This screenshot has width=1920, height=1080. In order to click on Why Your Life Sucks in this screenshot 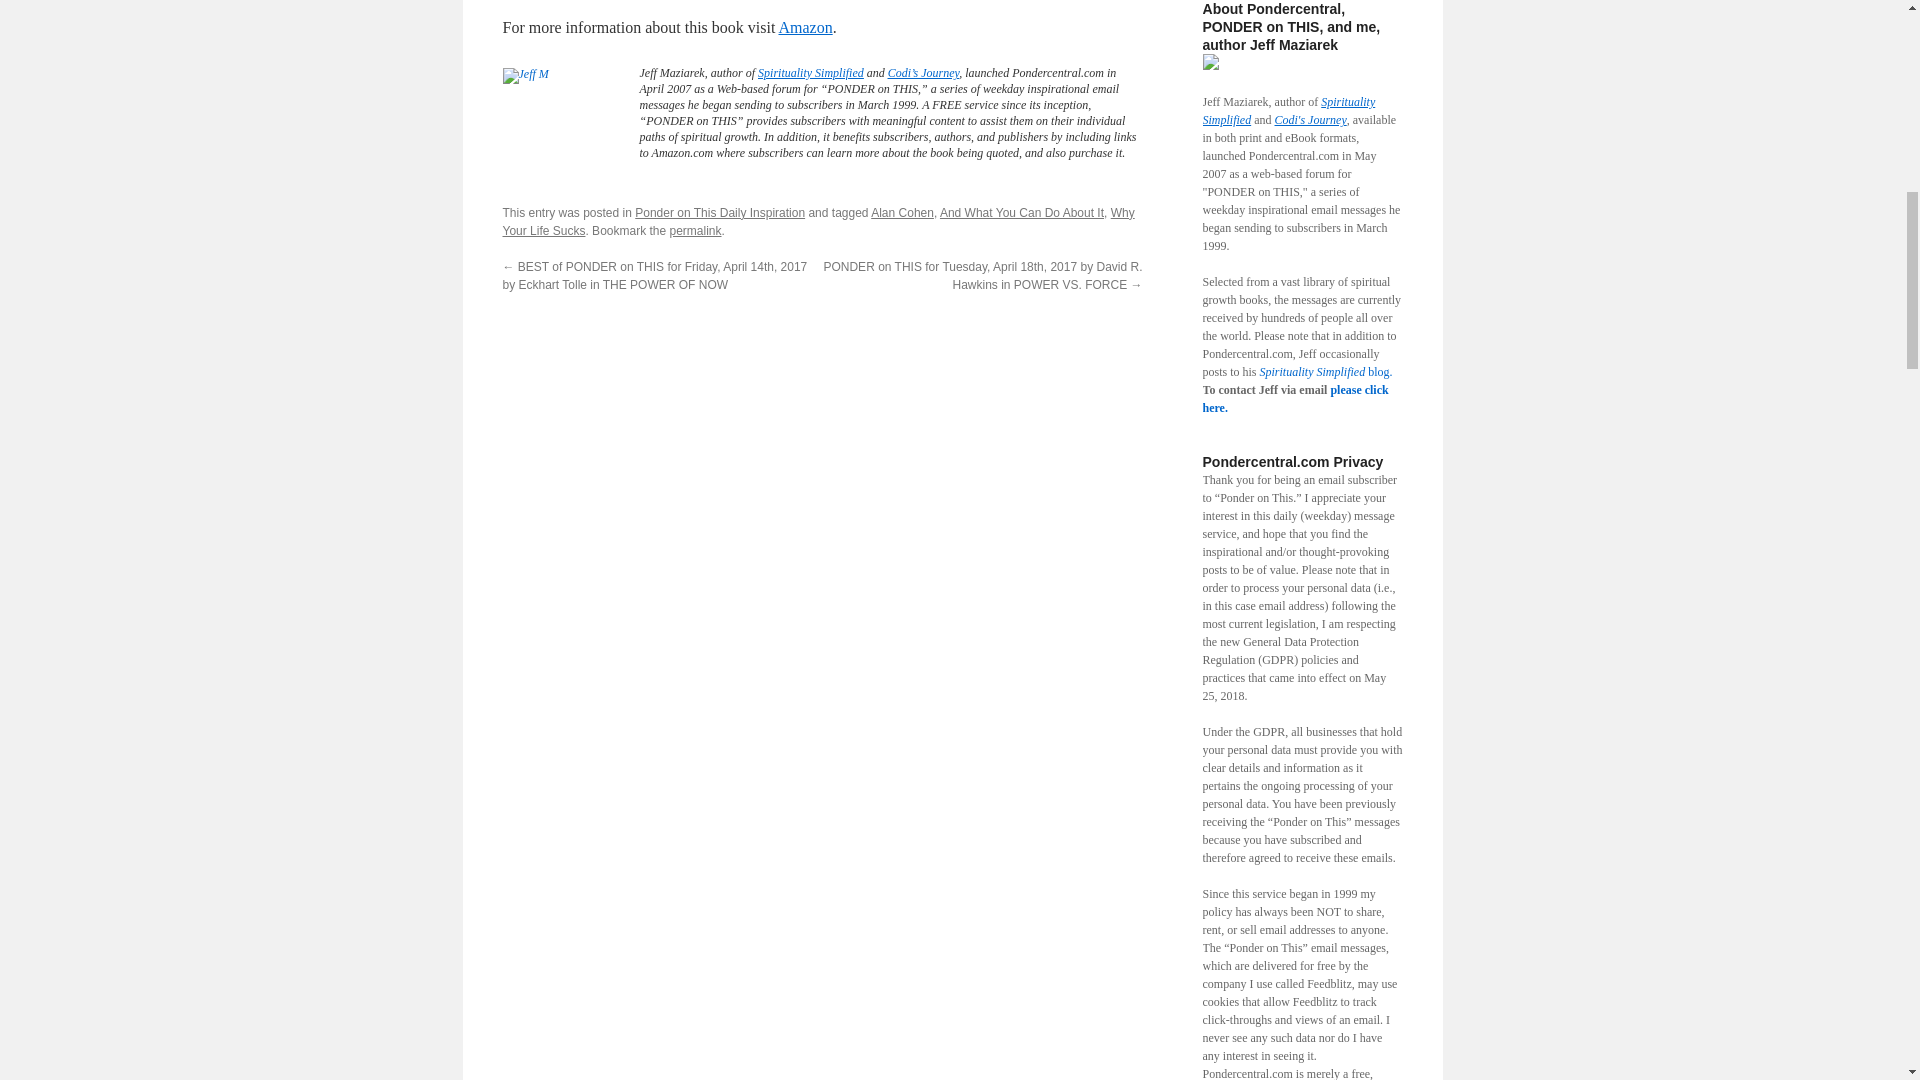, I will do `click(818, 222)`.